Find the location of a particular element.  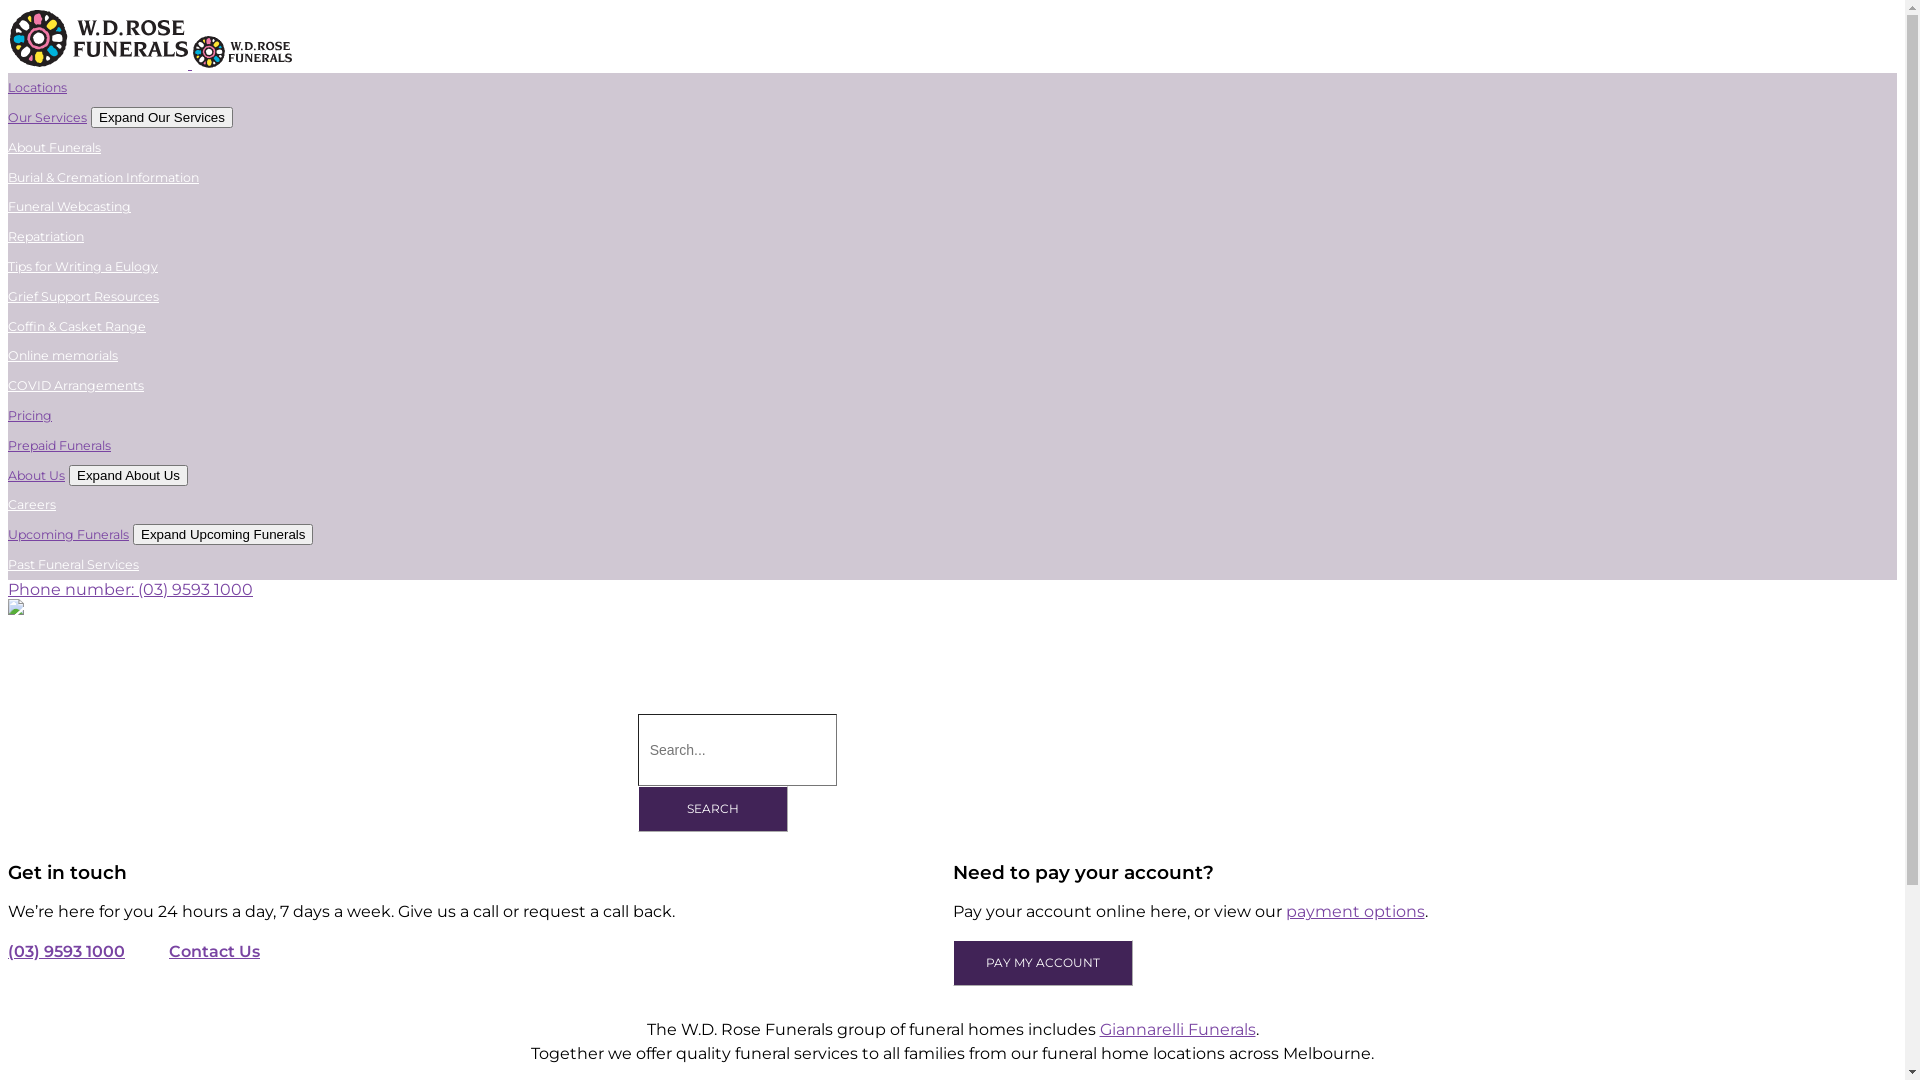

Expand Our Services is located at coordinates (162, 118).